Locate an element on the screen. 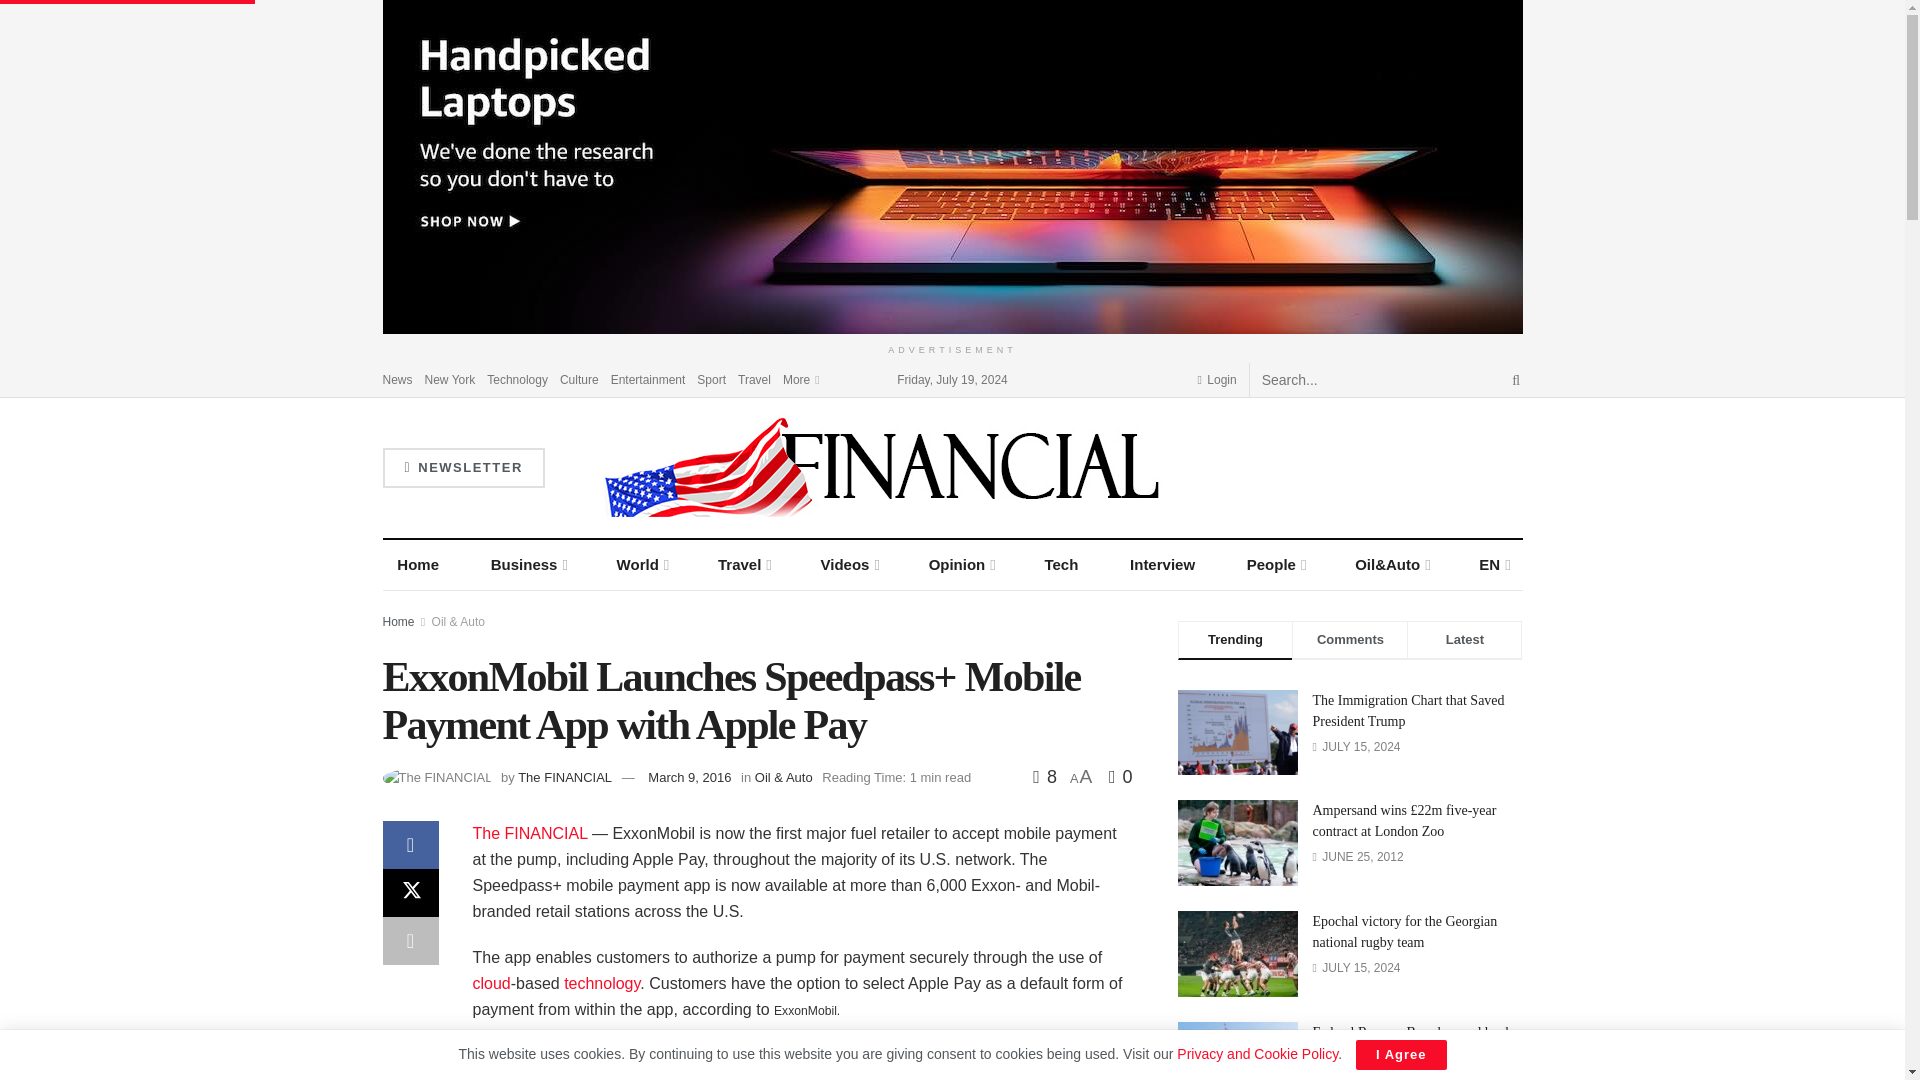 The width and height of the screenshot is (1920, 1080). Home is located at coordinates (418, 564).